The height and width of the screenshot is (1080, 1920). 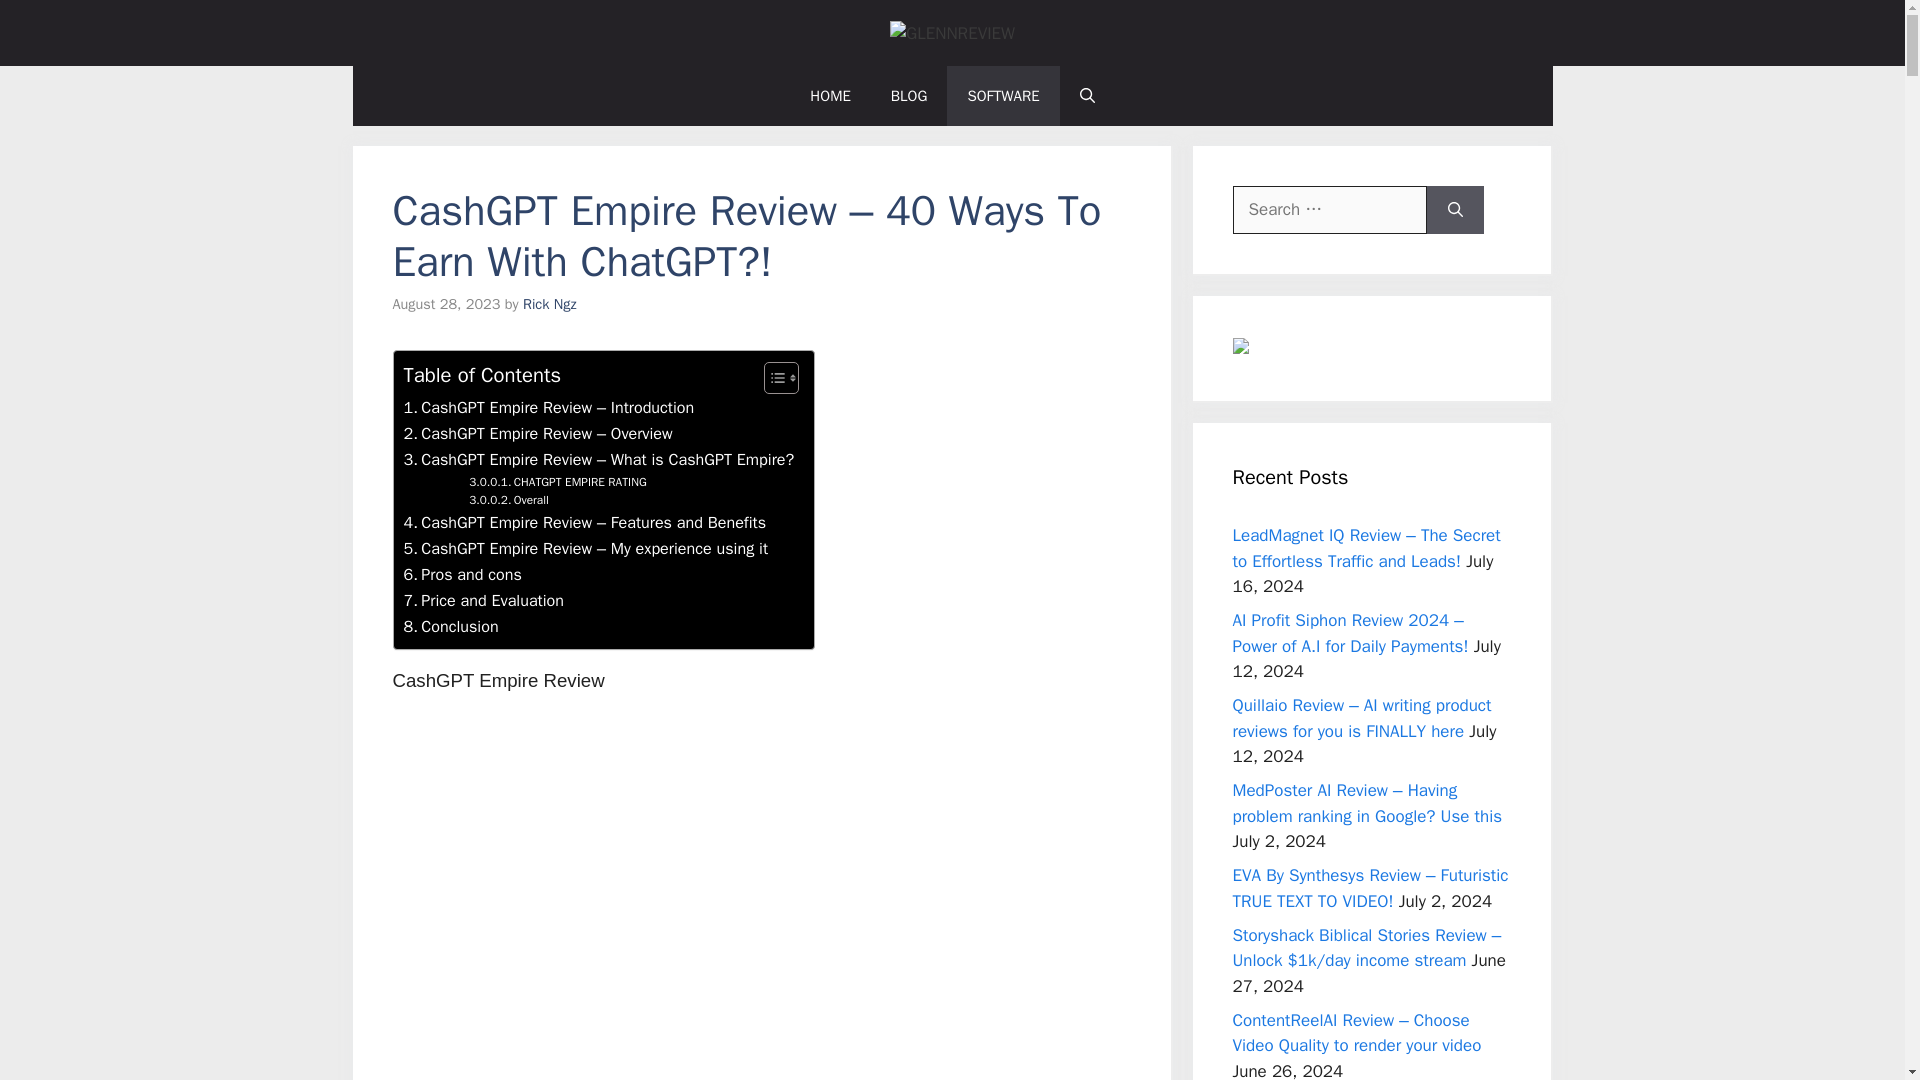 I want to click on Pros and cons, so click(x=558, y=482).